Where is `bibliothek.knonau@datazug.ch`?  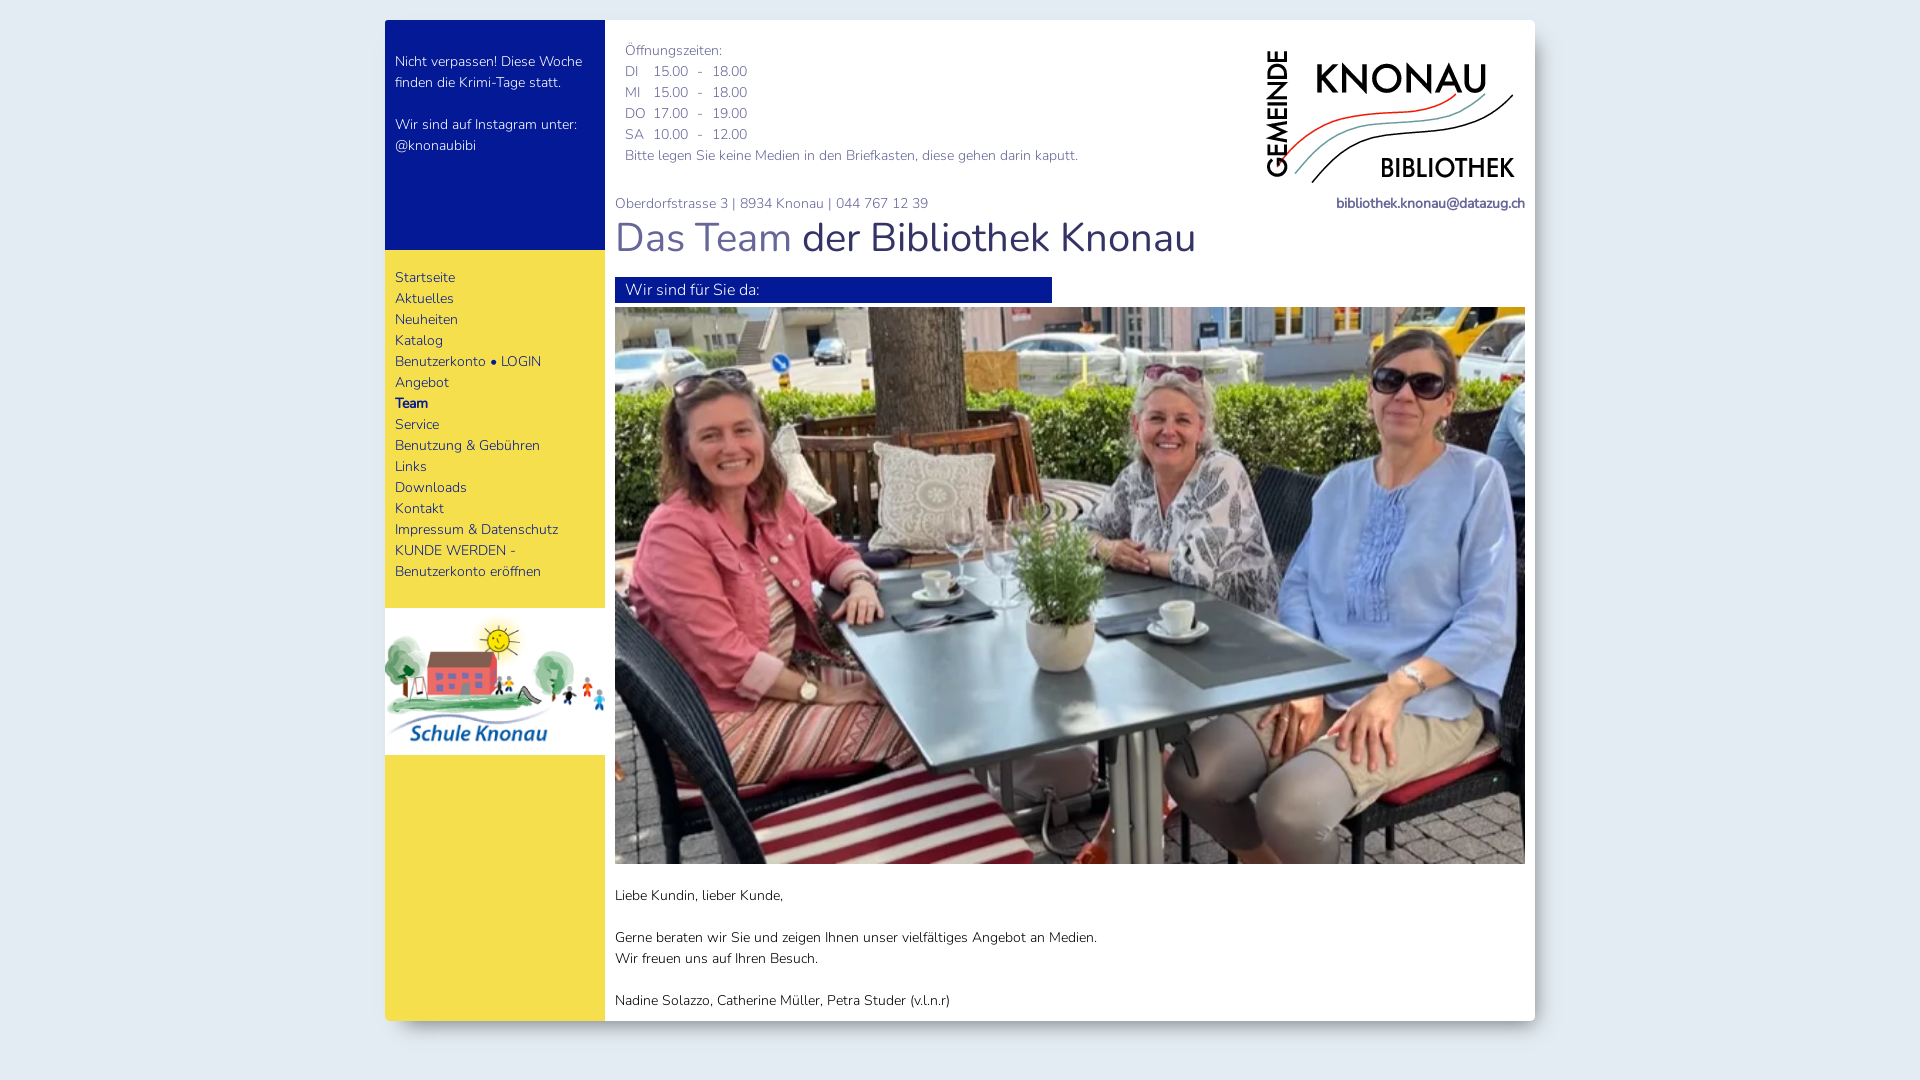
bibliothek.knonau@datazug.ch is located at coordinates (1430, 204).